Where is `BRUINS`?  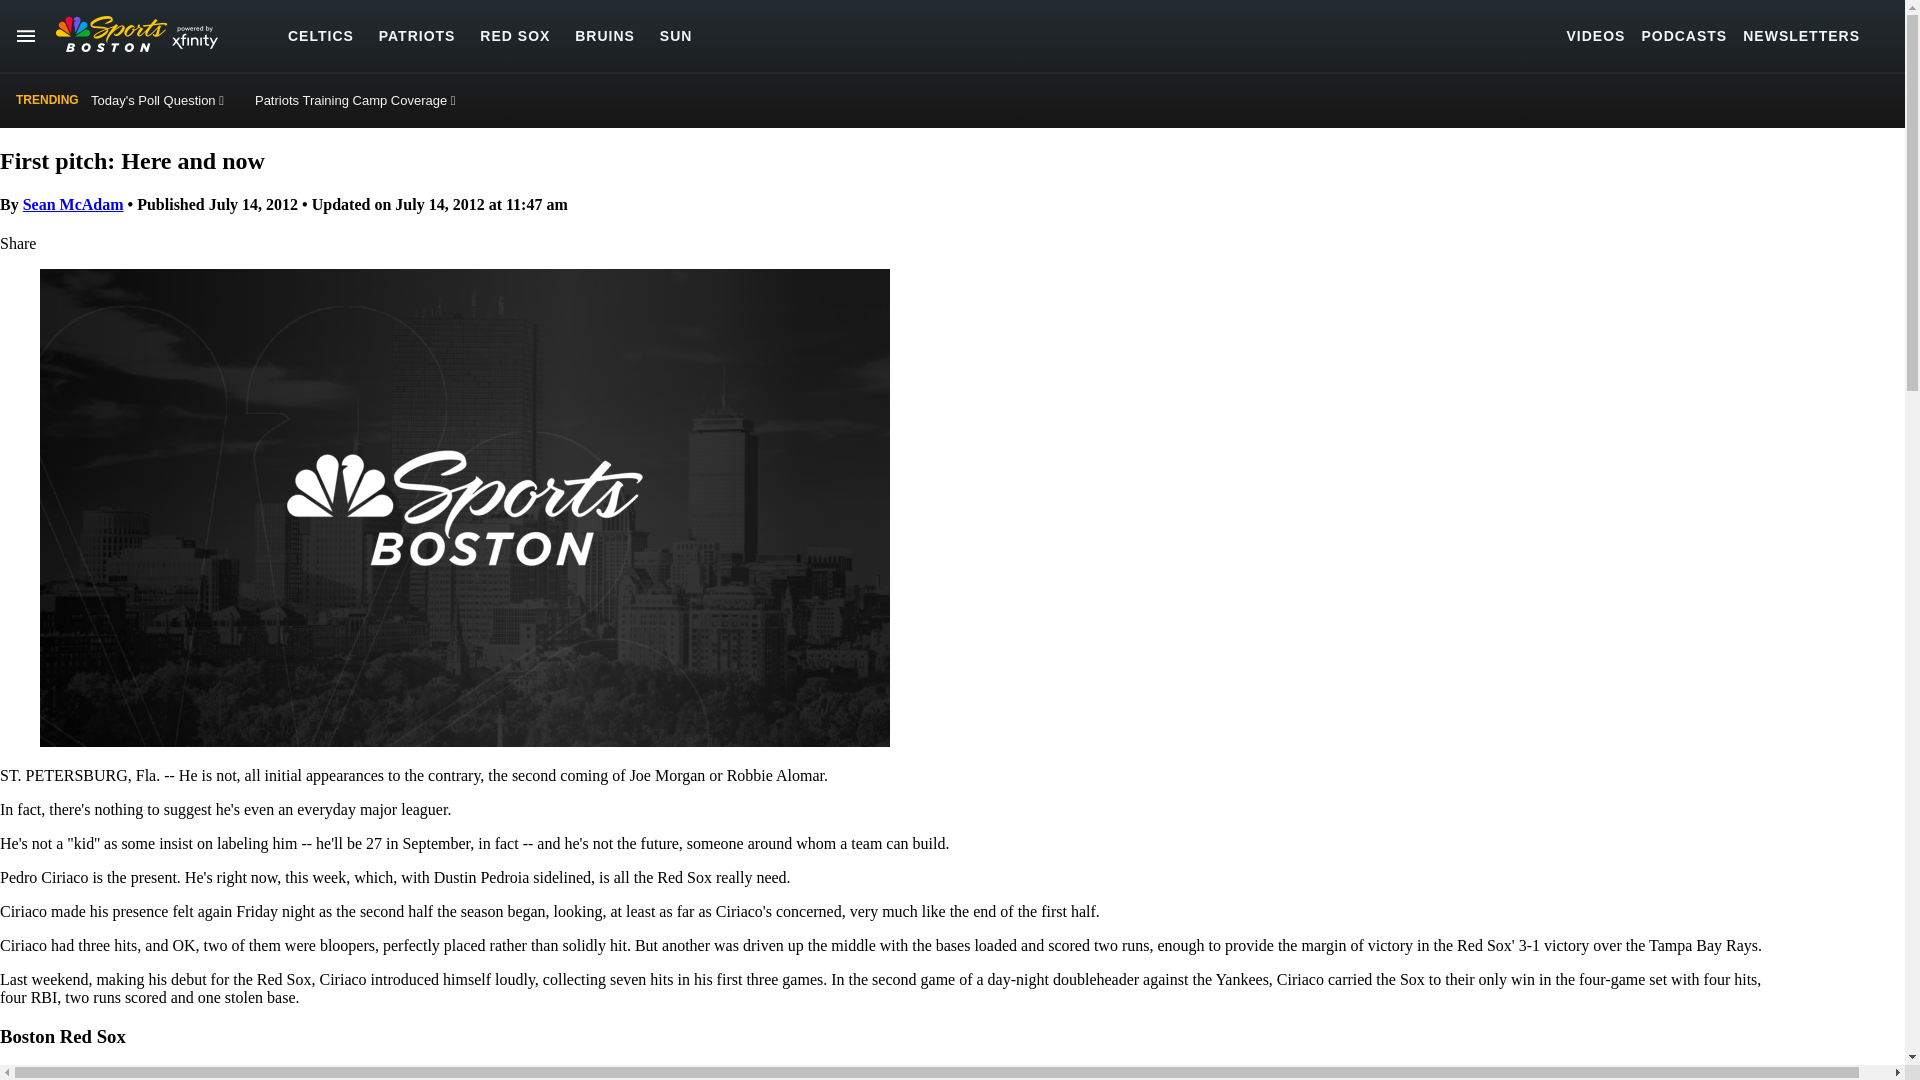
BRUINS is located at coordinates (604, 36).